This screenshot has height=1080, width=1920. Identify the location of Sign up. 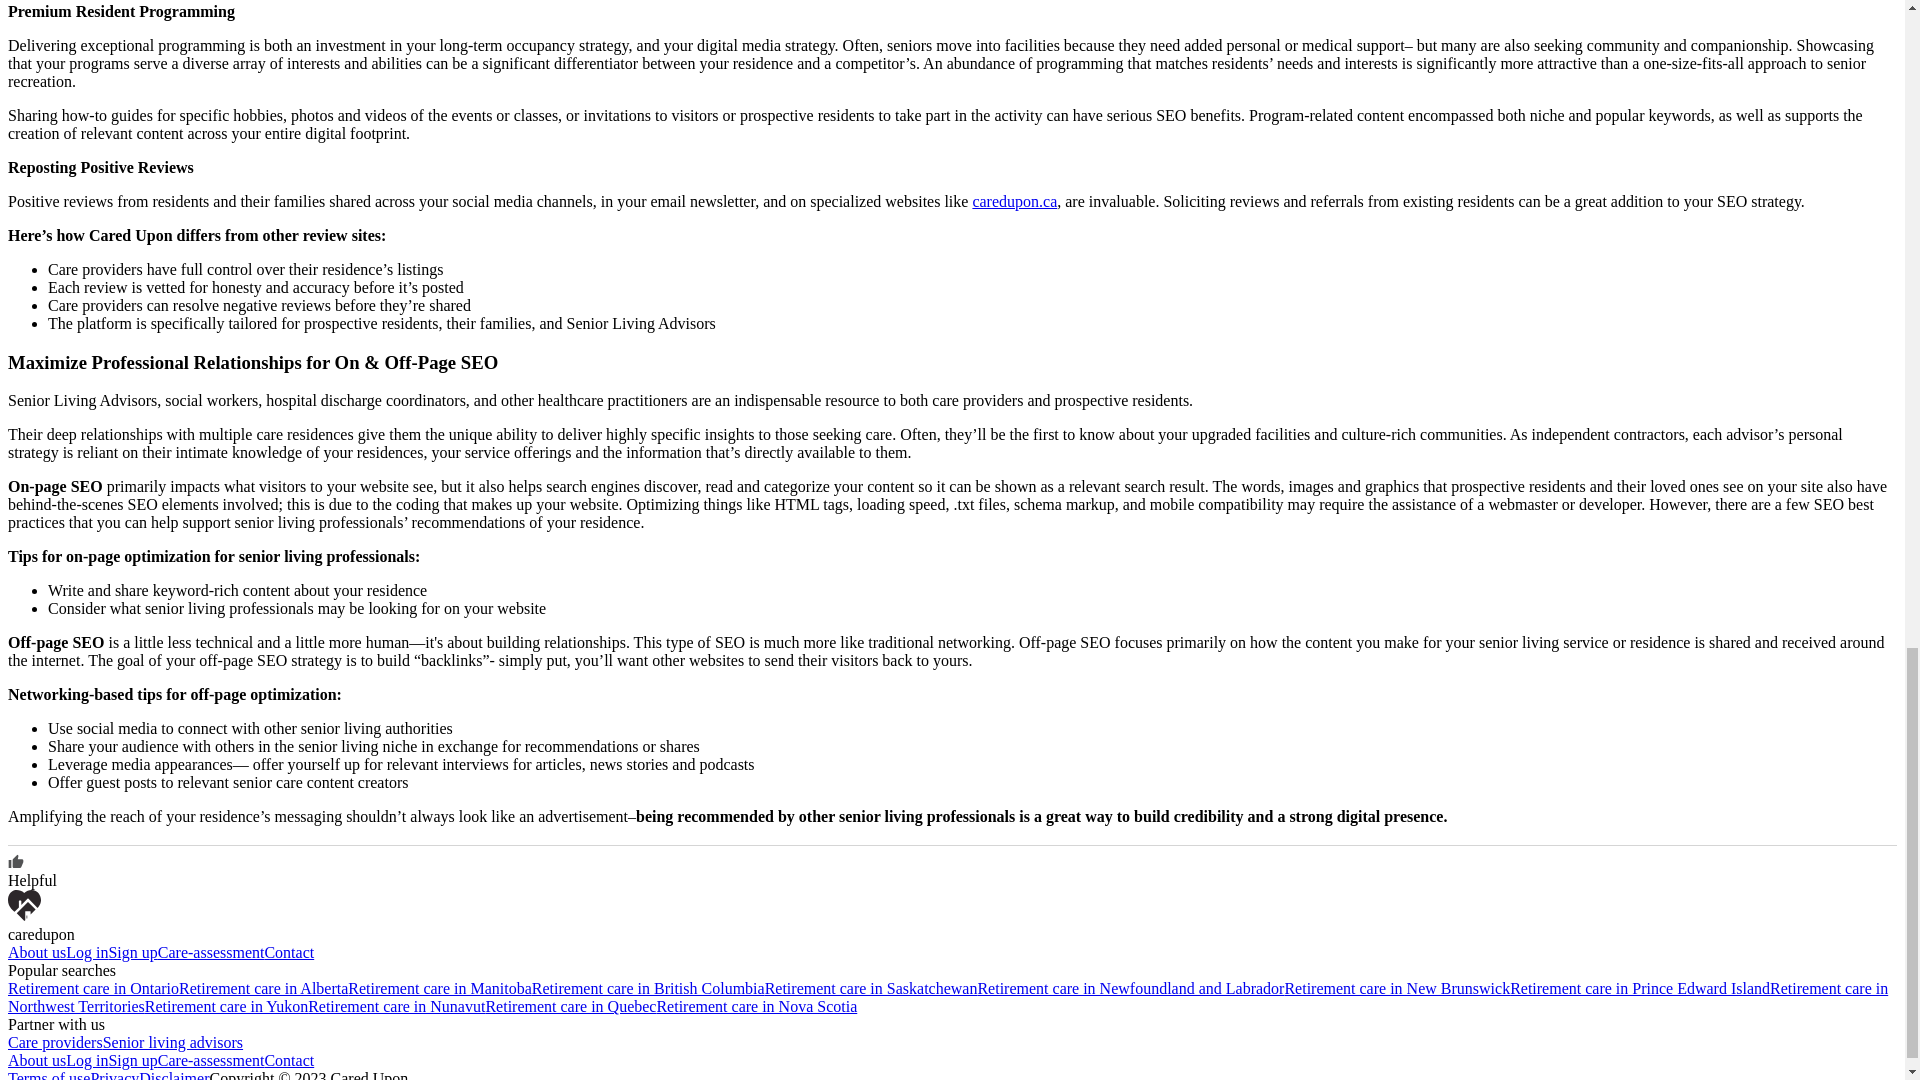
(132, 952).